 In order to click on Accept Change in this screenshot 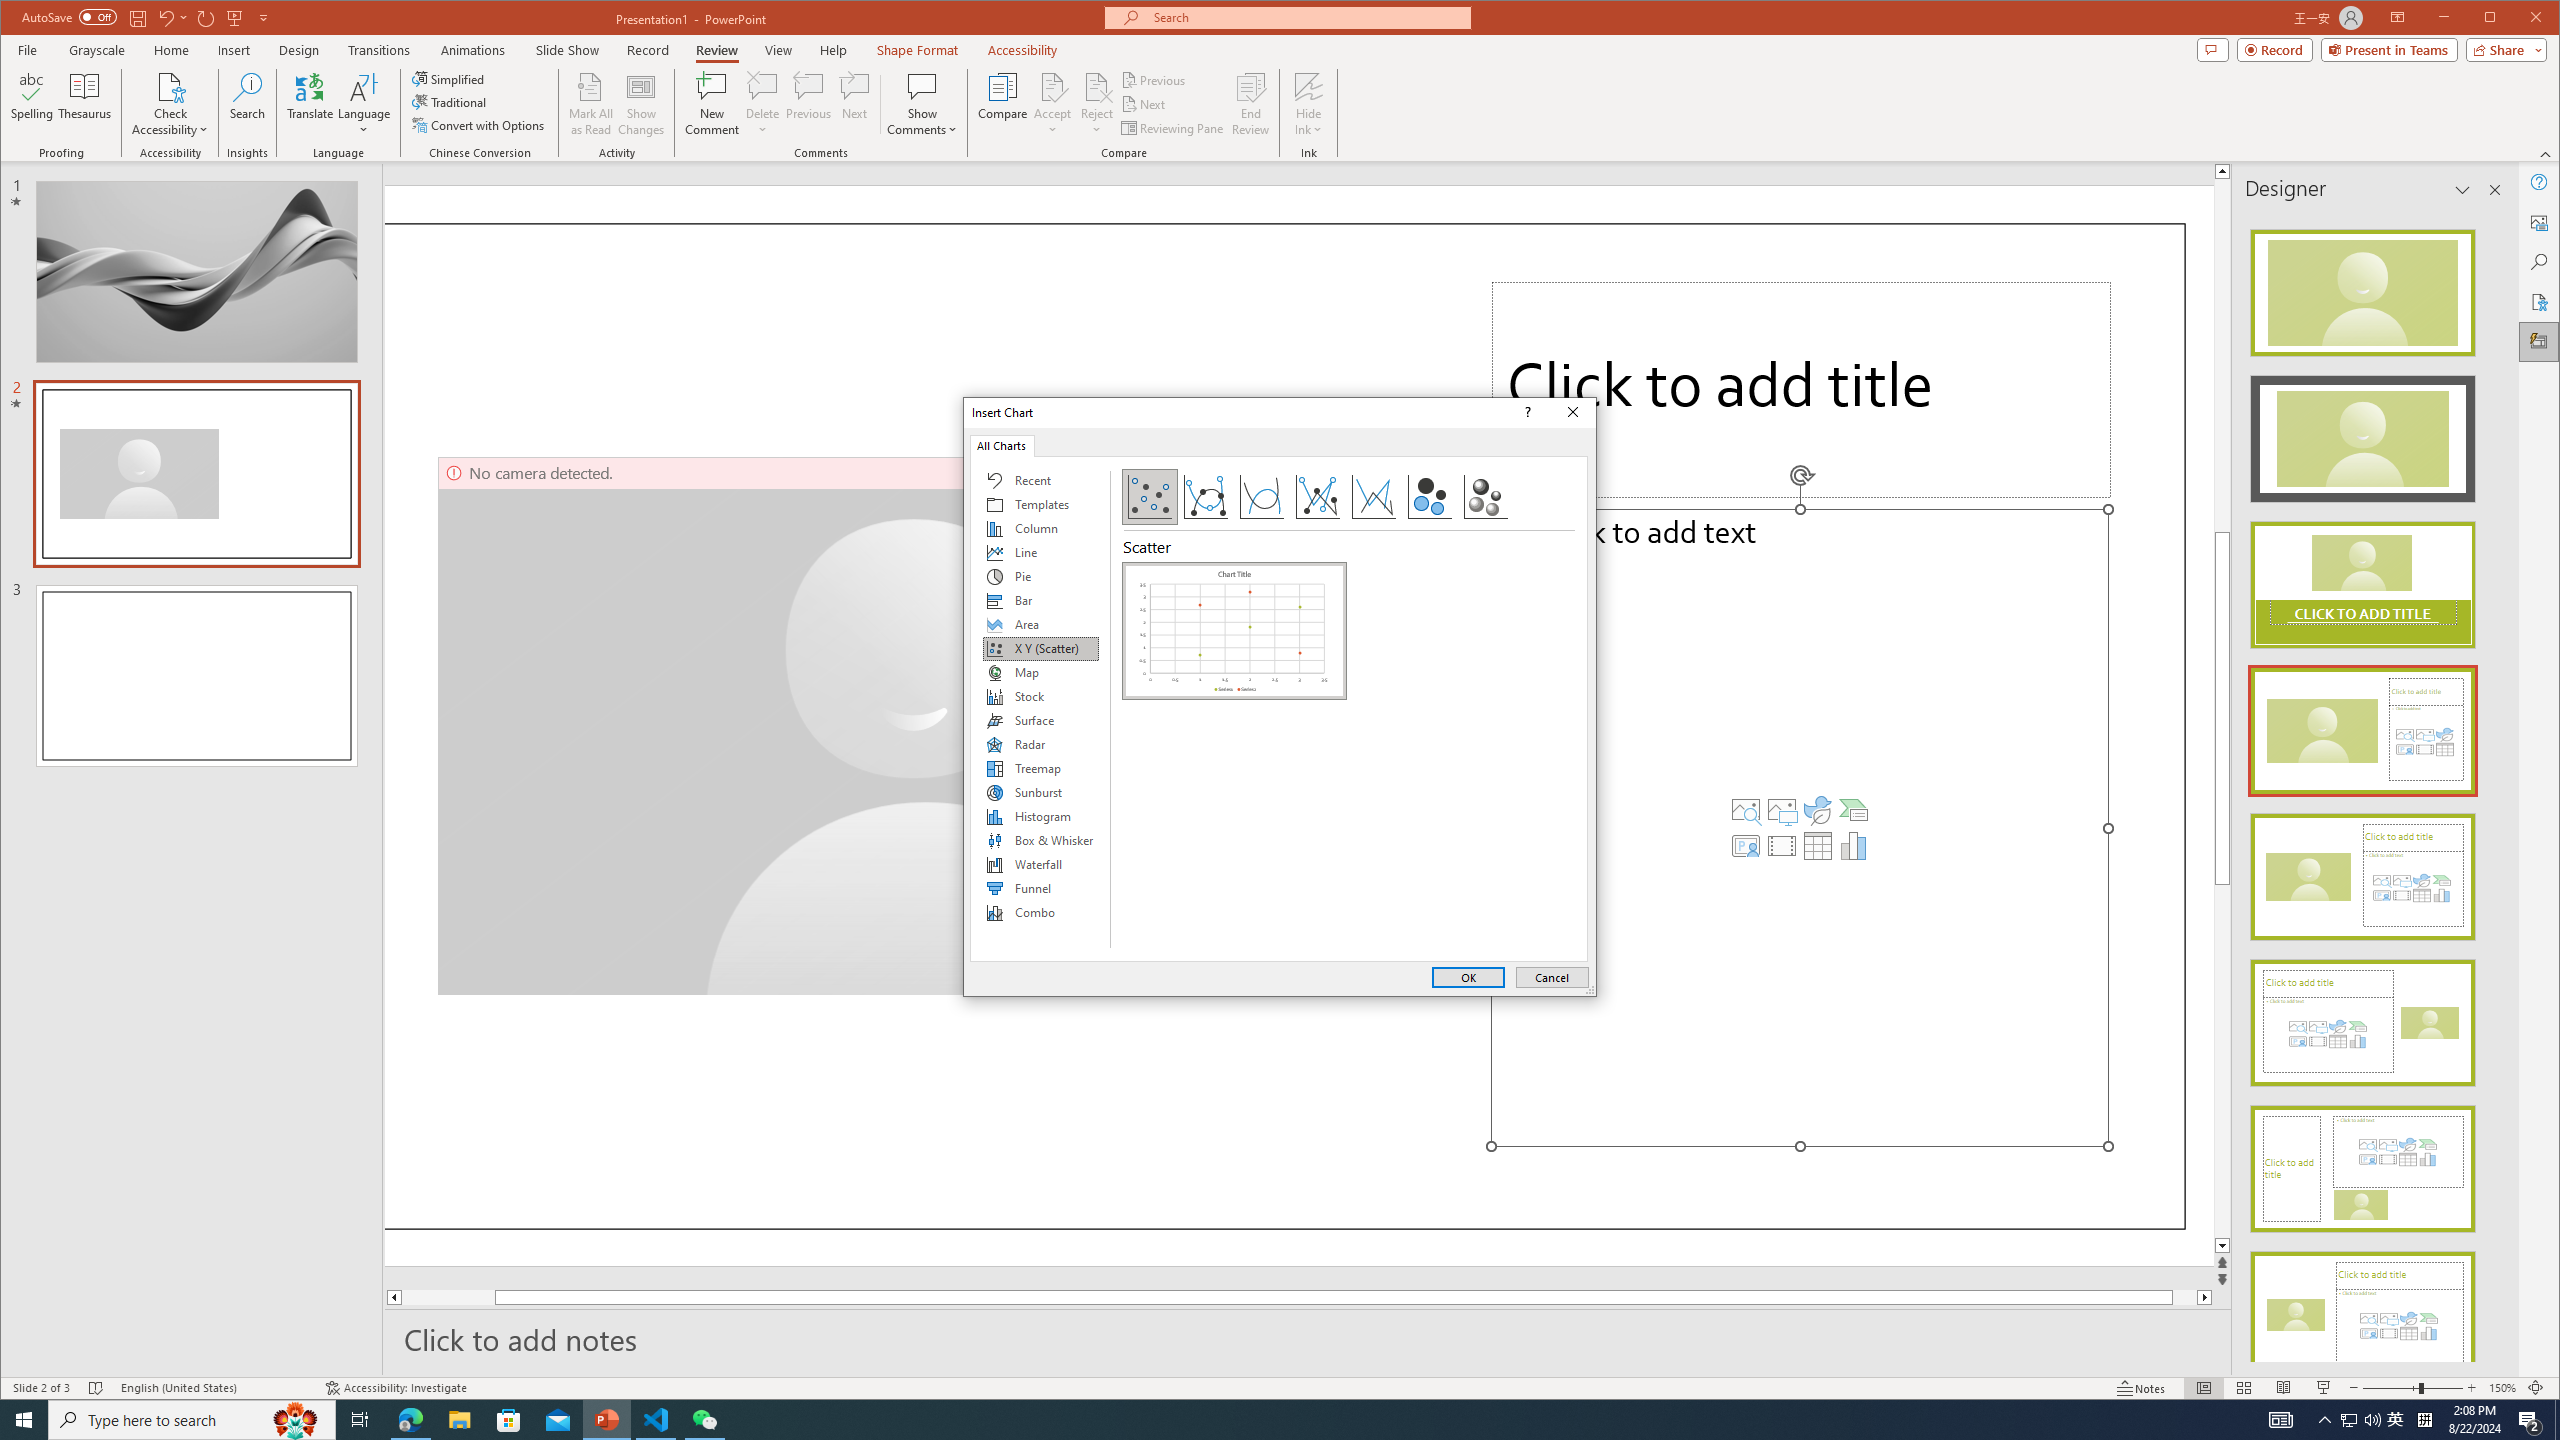, I will do `click(1053, 86)`.